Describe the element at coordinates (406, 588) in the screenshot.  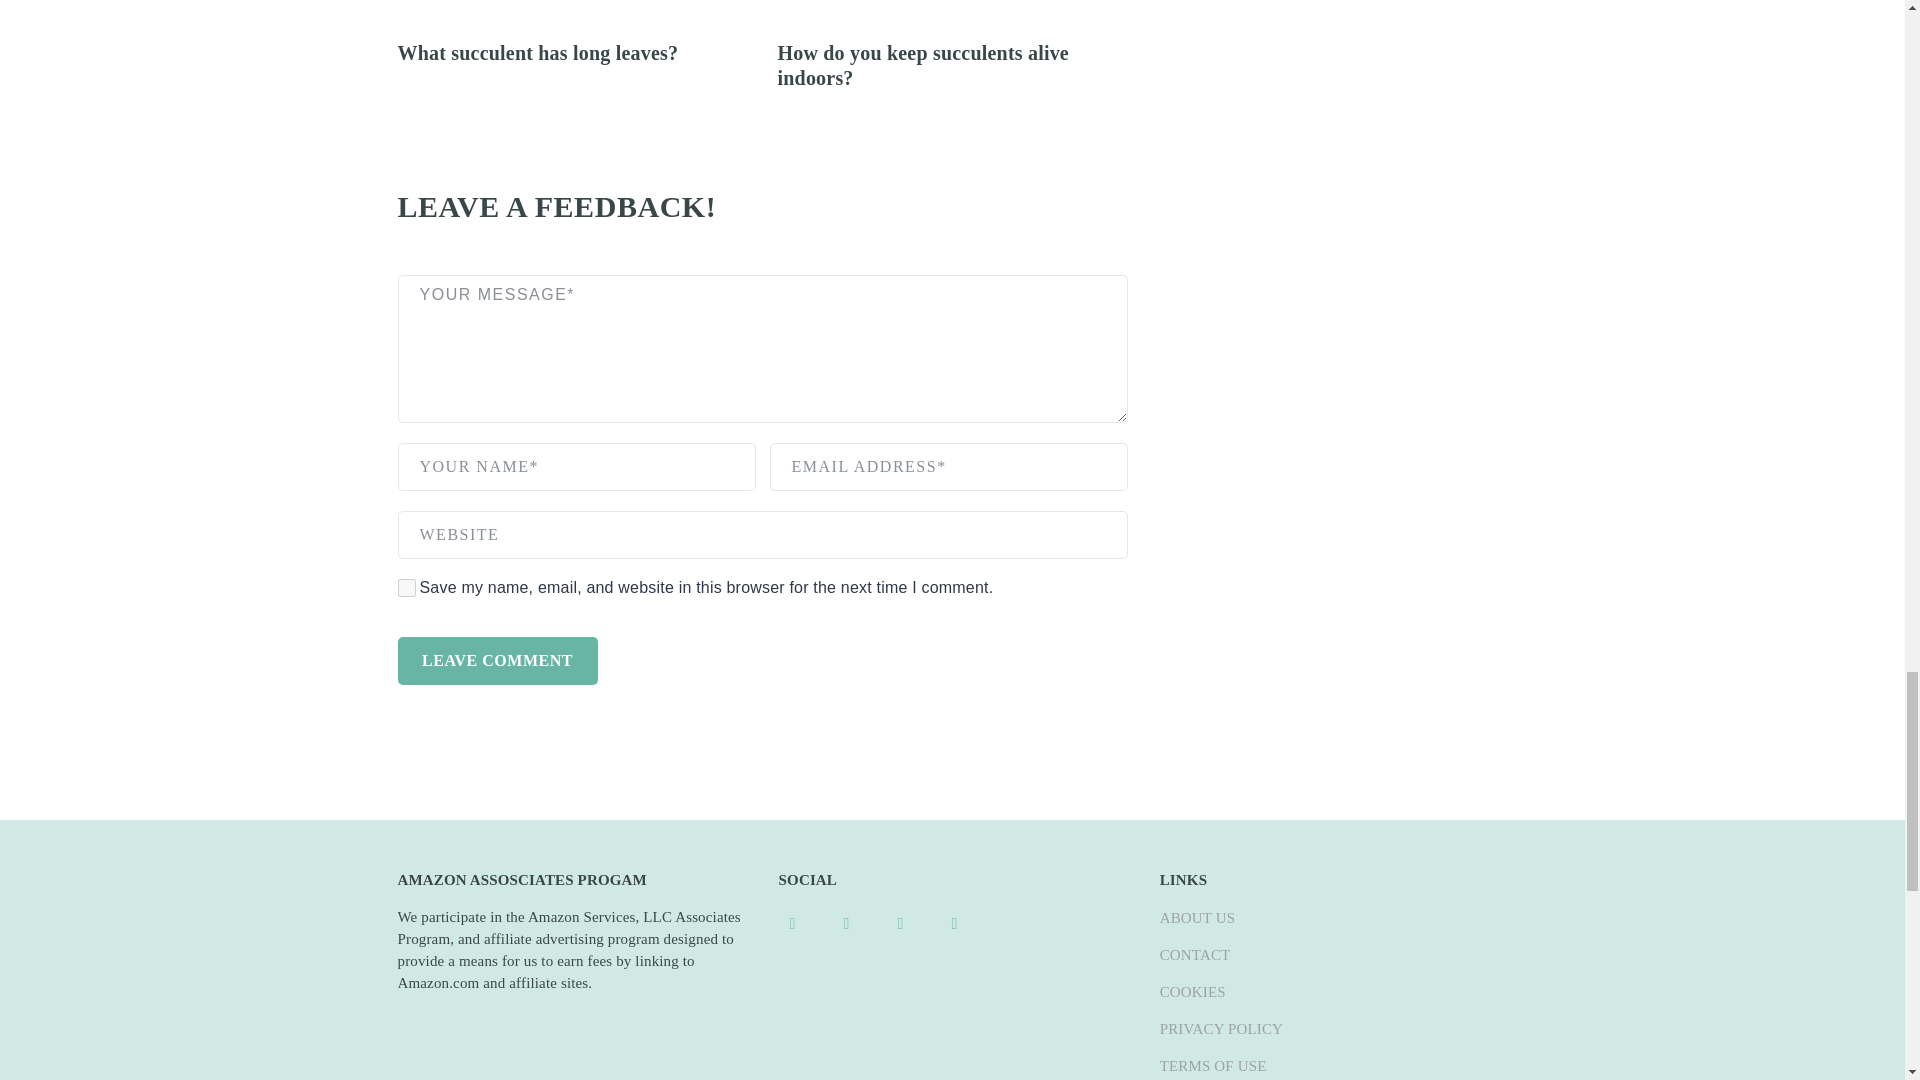
I see `yes` at that location.